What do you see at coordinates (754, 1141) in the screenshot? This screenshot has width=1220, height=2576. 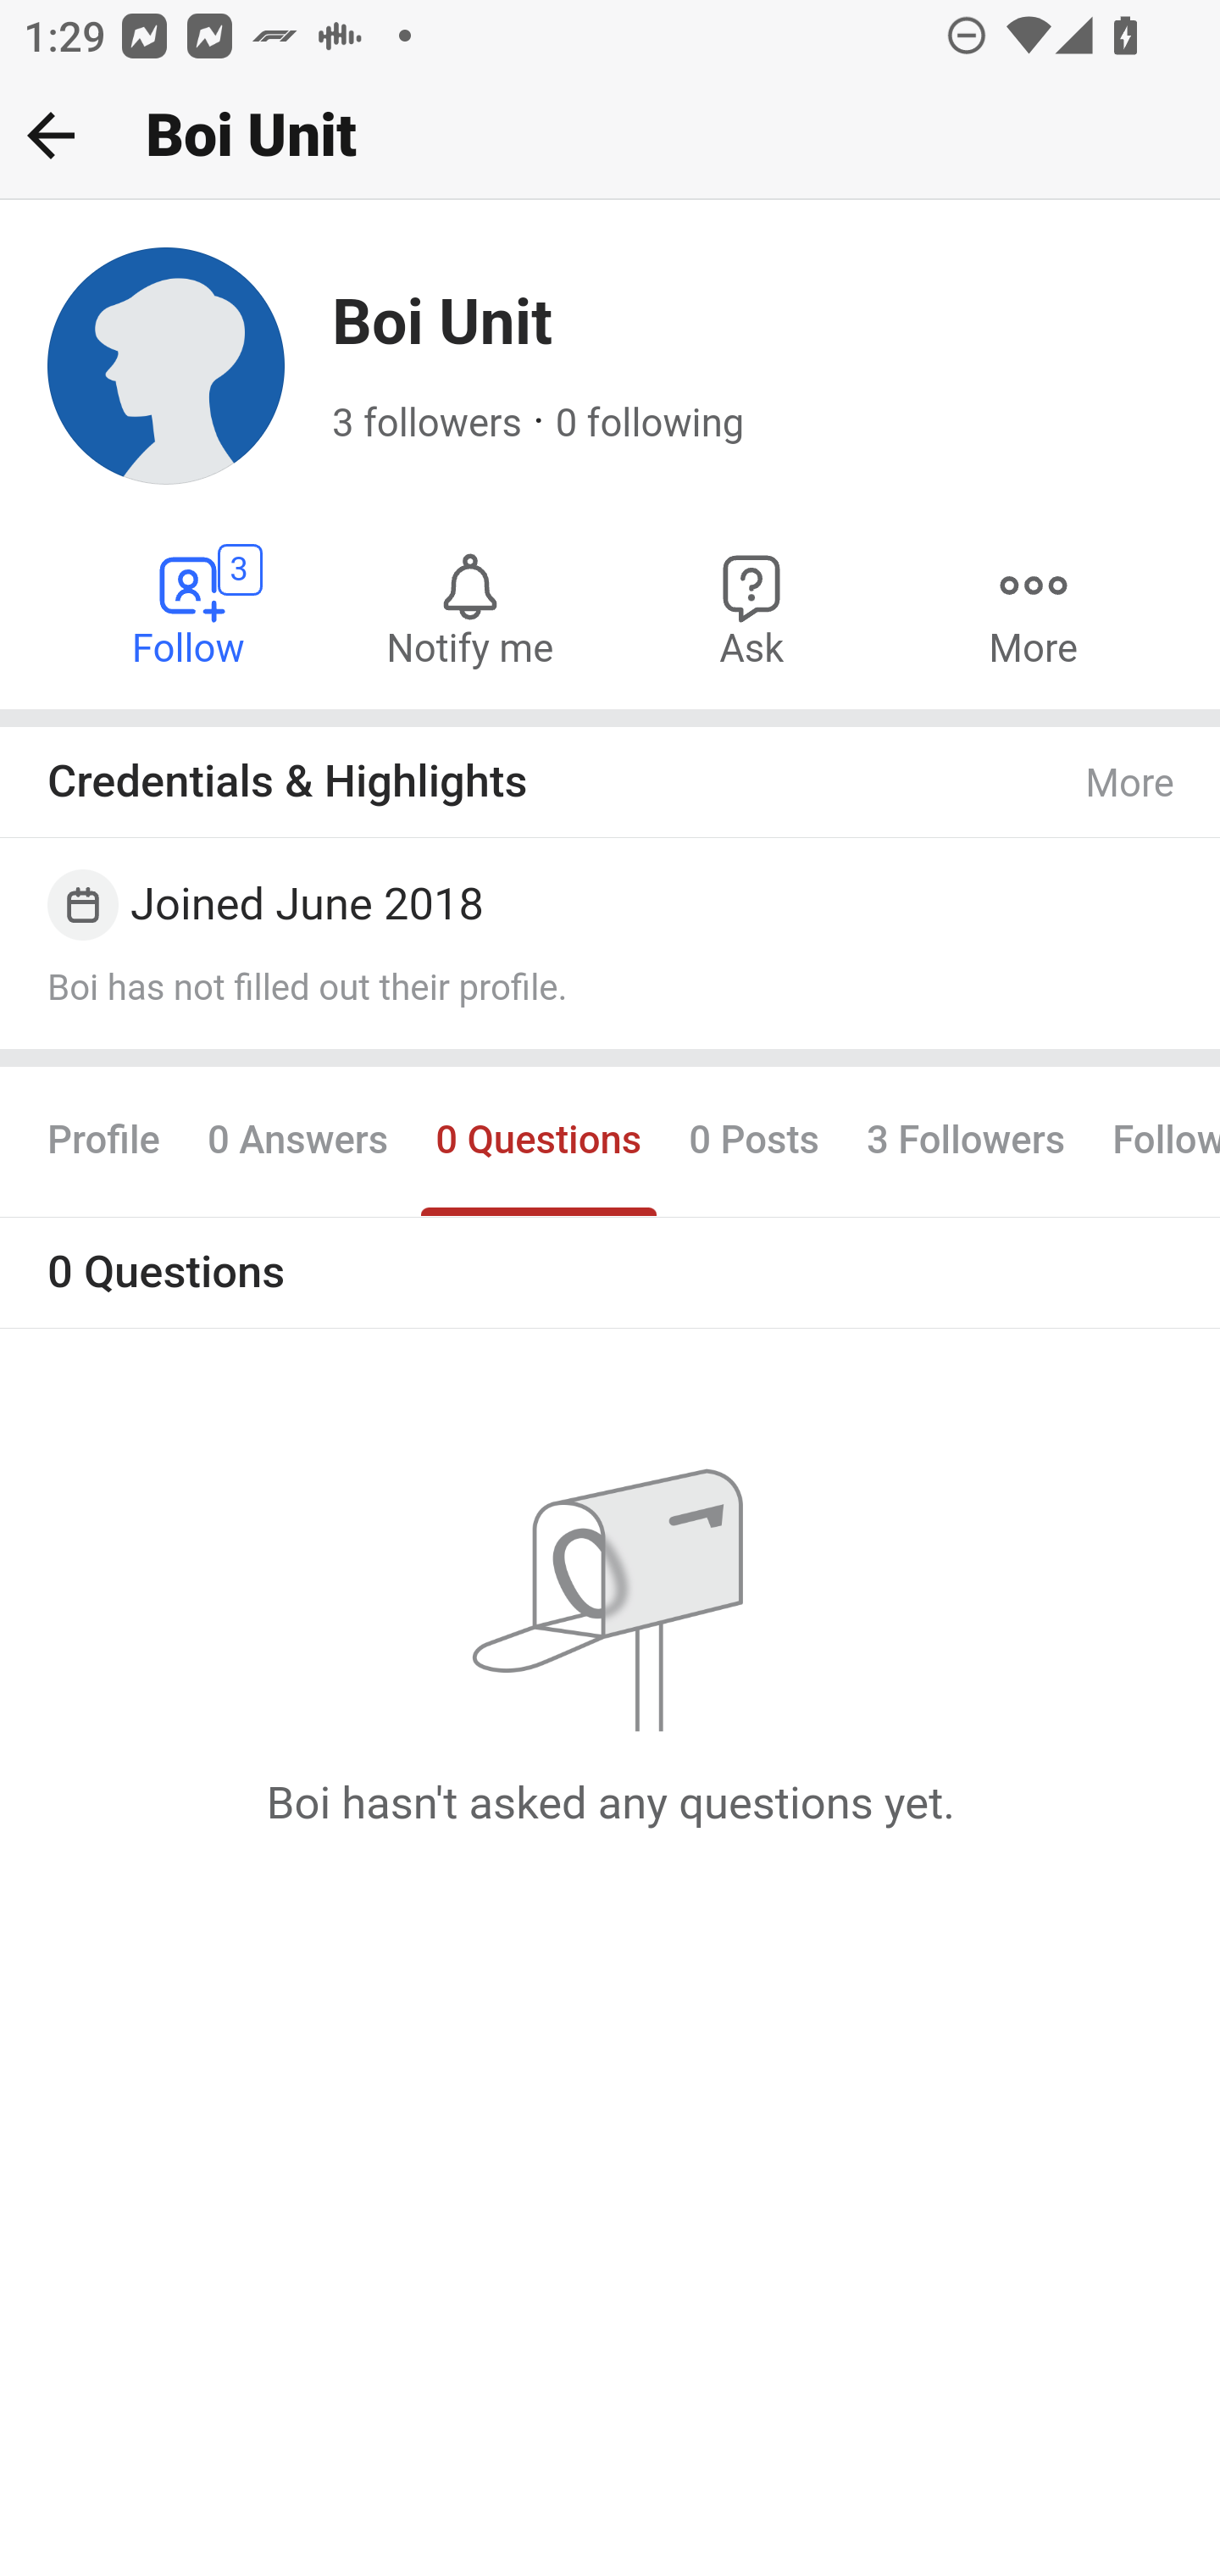 I see `0 Posts` at bounding box center [754, 1141].